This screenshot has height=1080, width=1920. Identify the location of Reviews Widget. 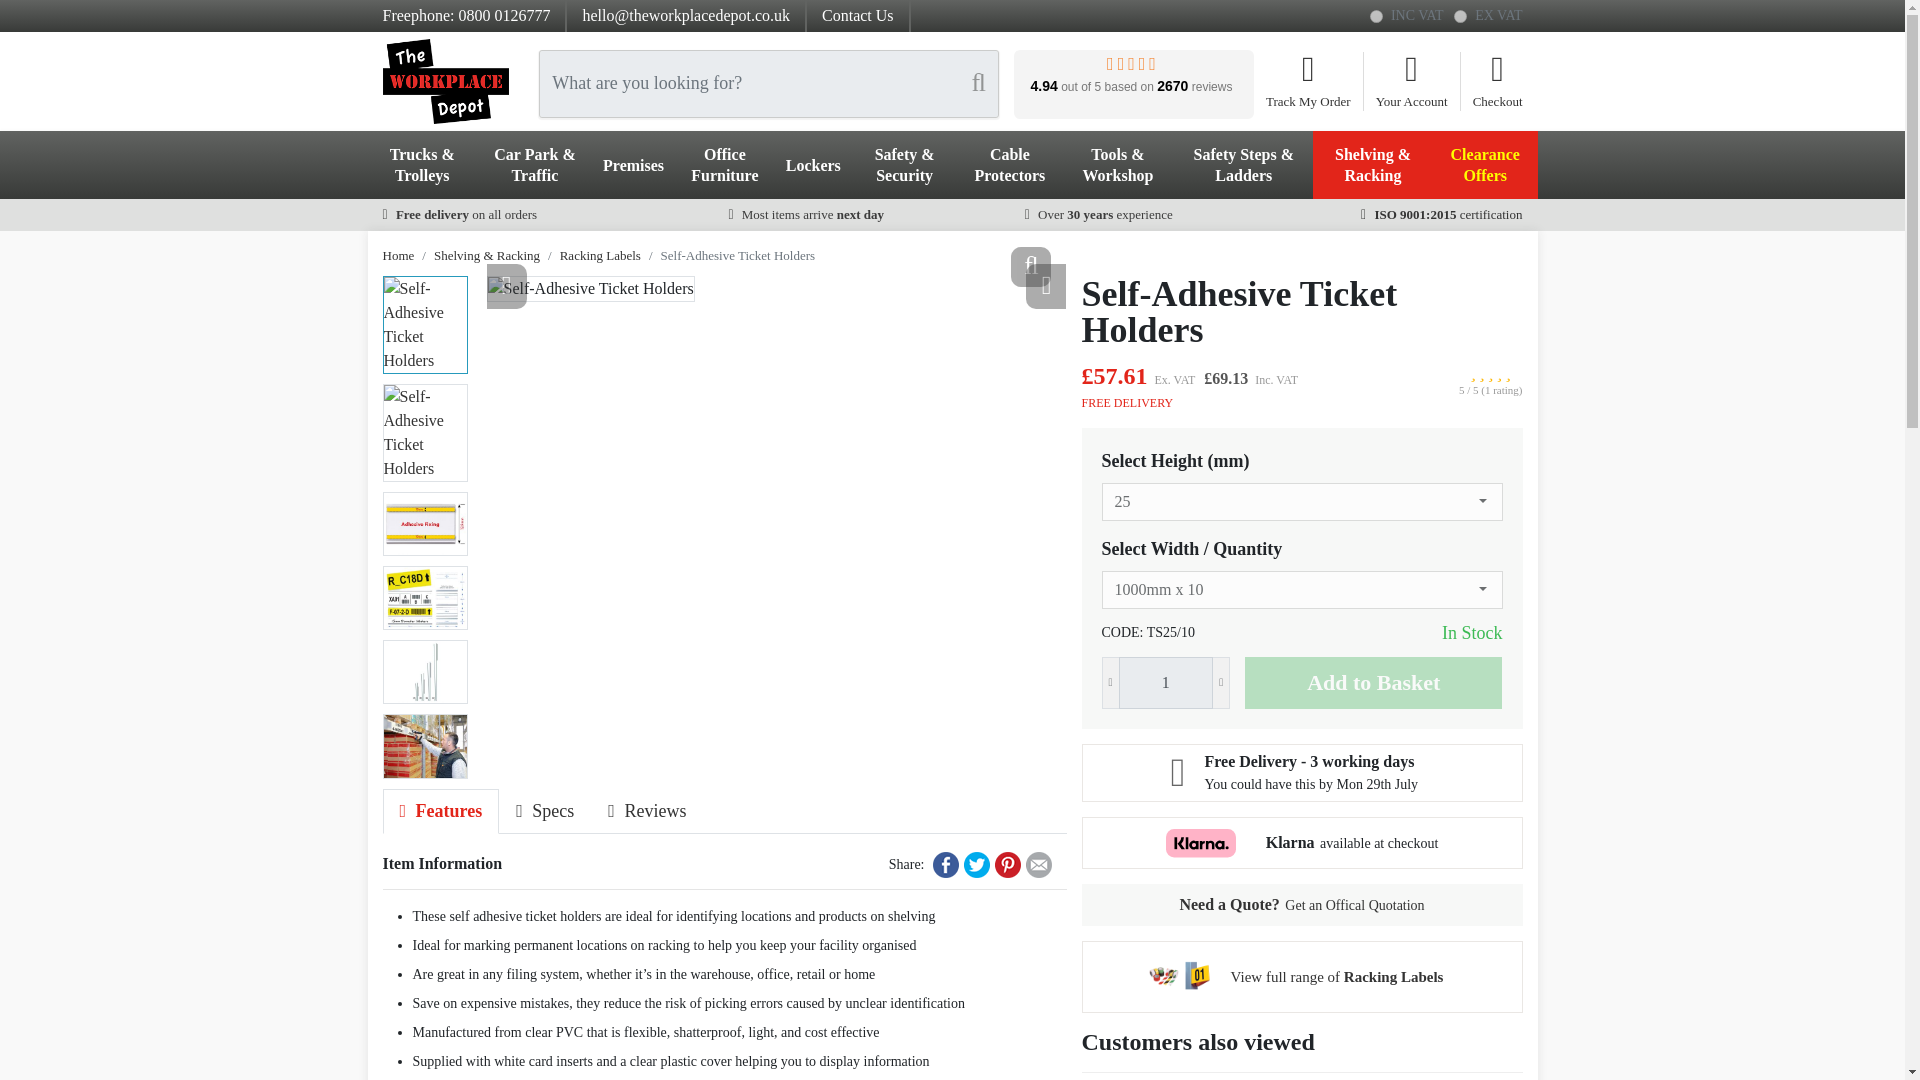
(1133, 70).